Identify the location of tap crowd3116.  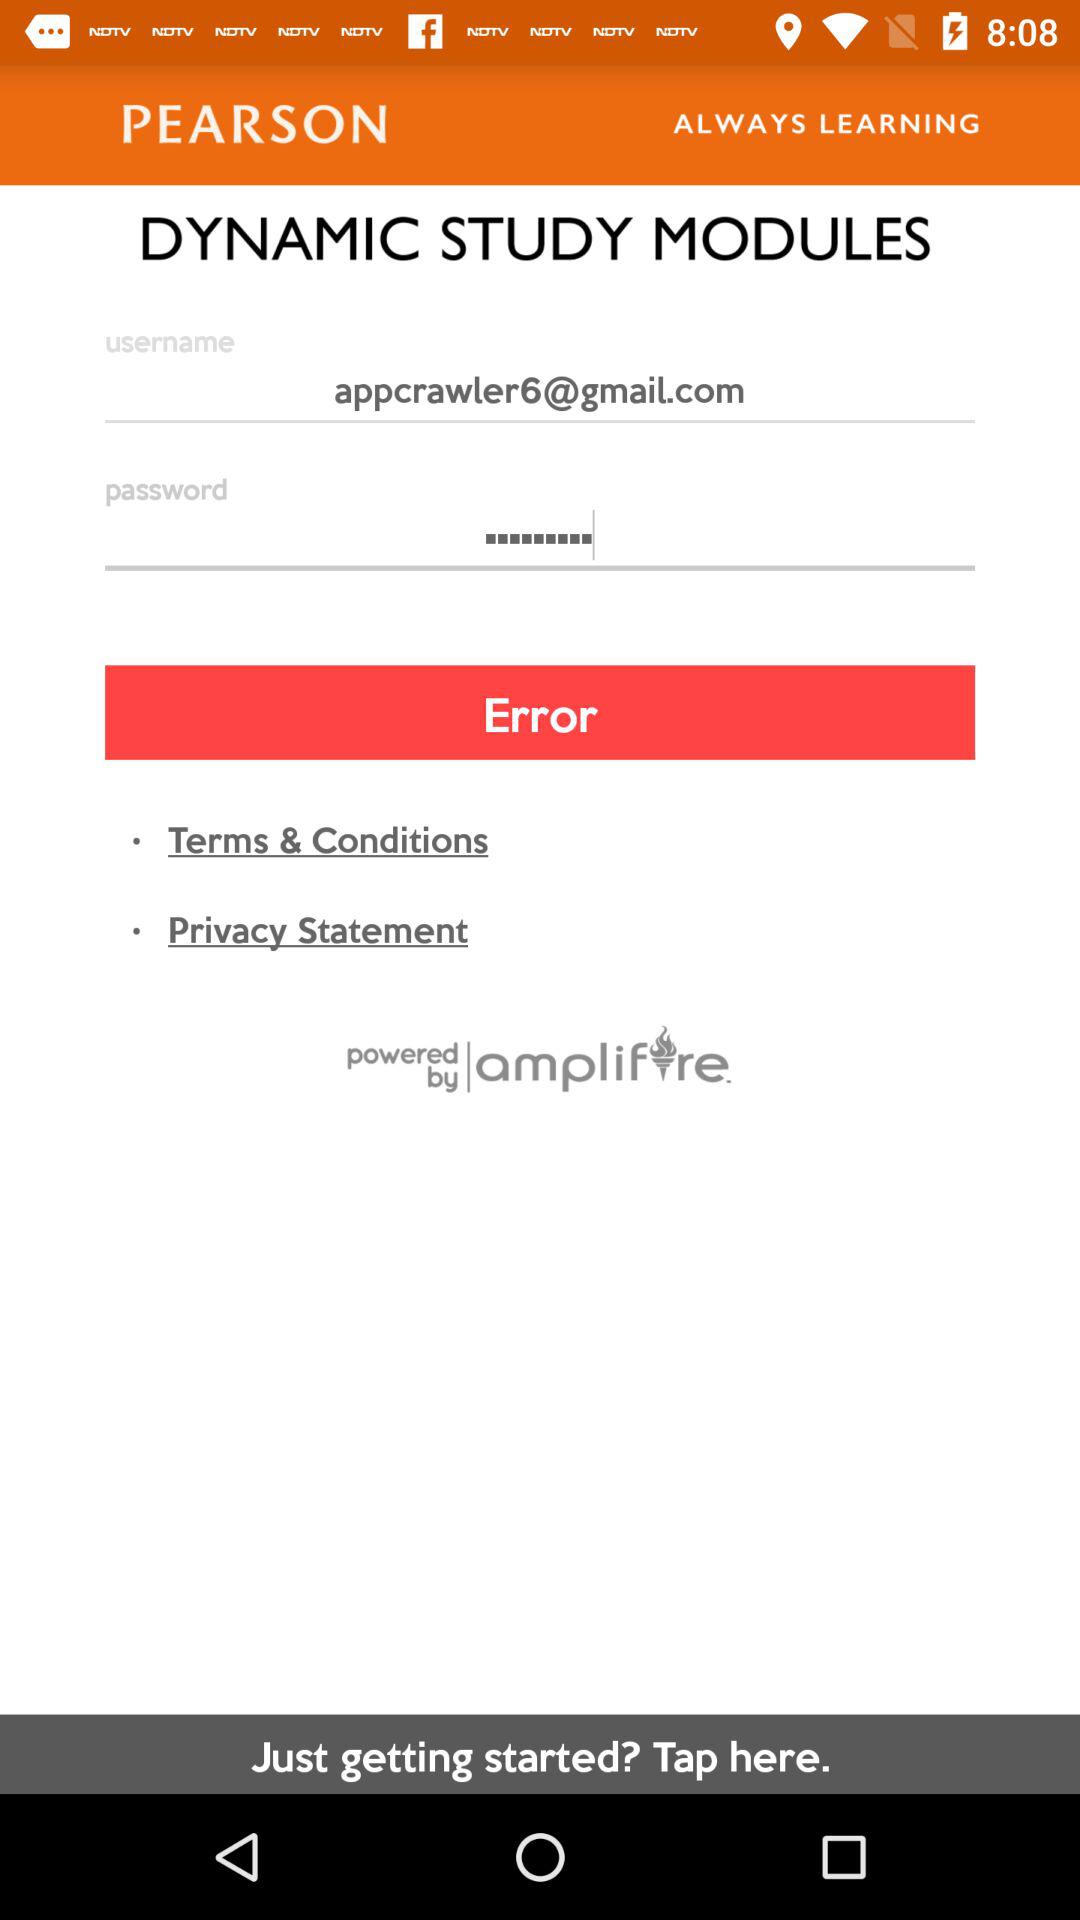
(540, 545).